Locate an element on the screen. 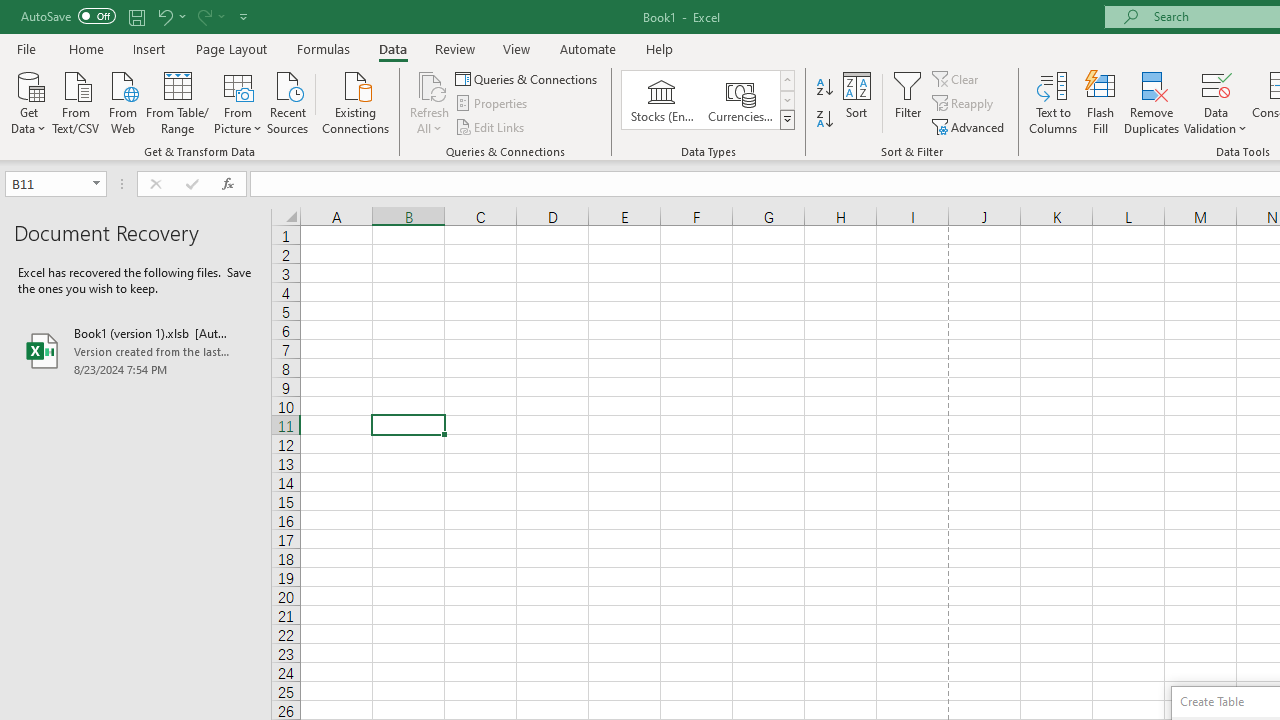  Sort Z to A is located at coordinates (824, 120).